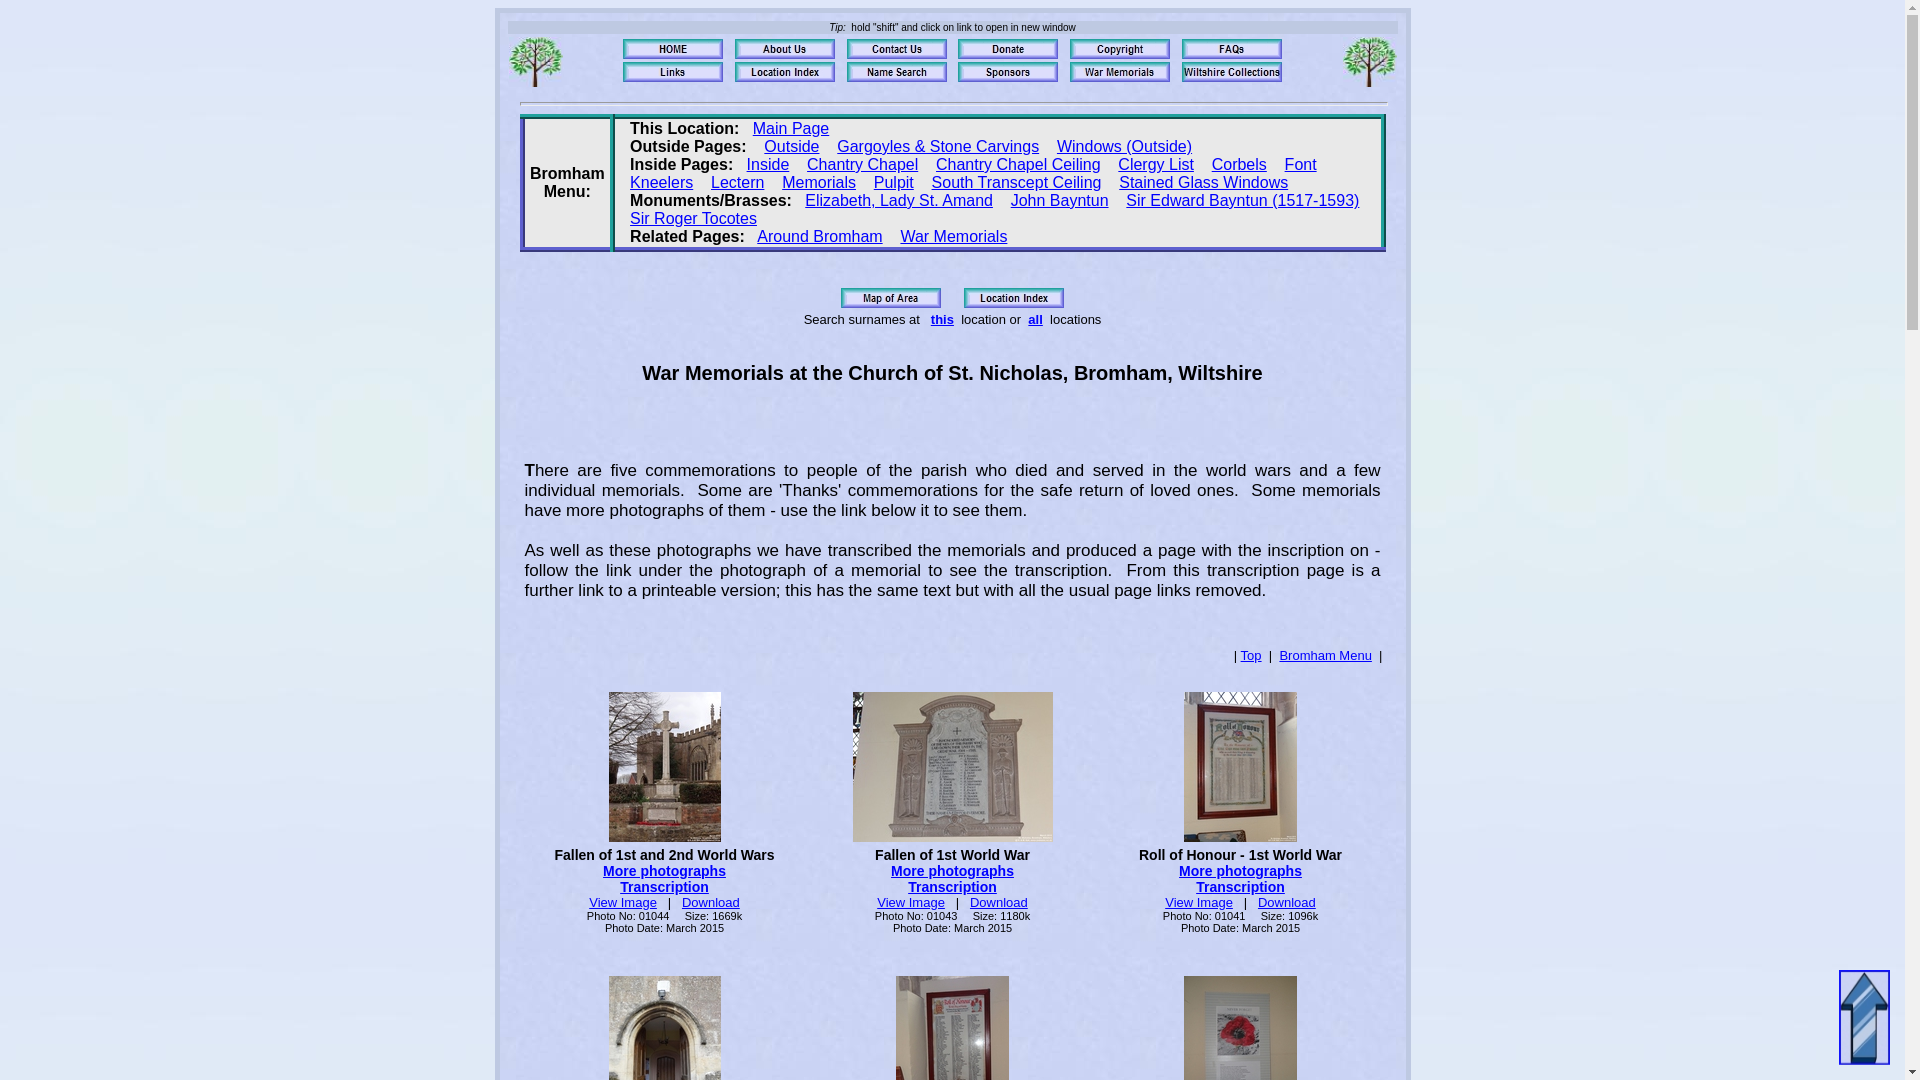 This screenshot has width=1920, height=1080. Describe the element at coordinates (862, 164) in the screenshot. I see `Chantry Chapel` at that location.